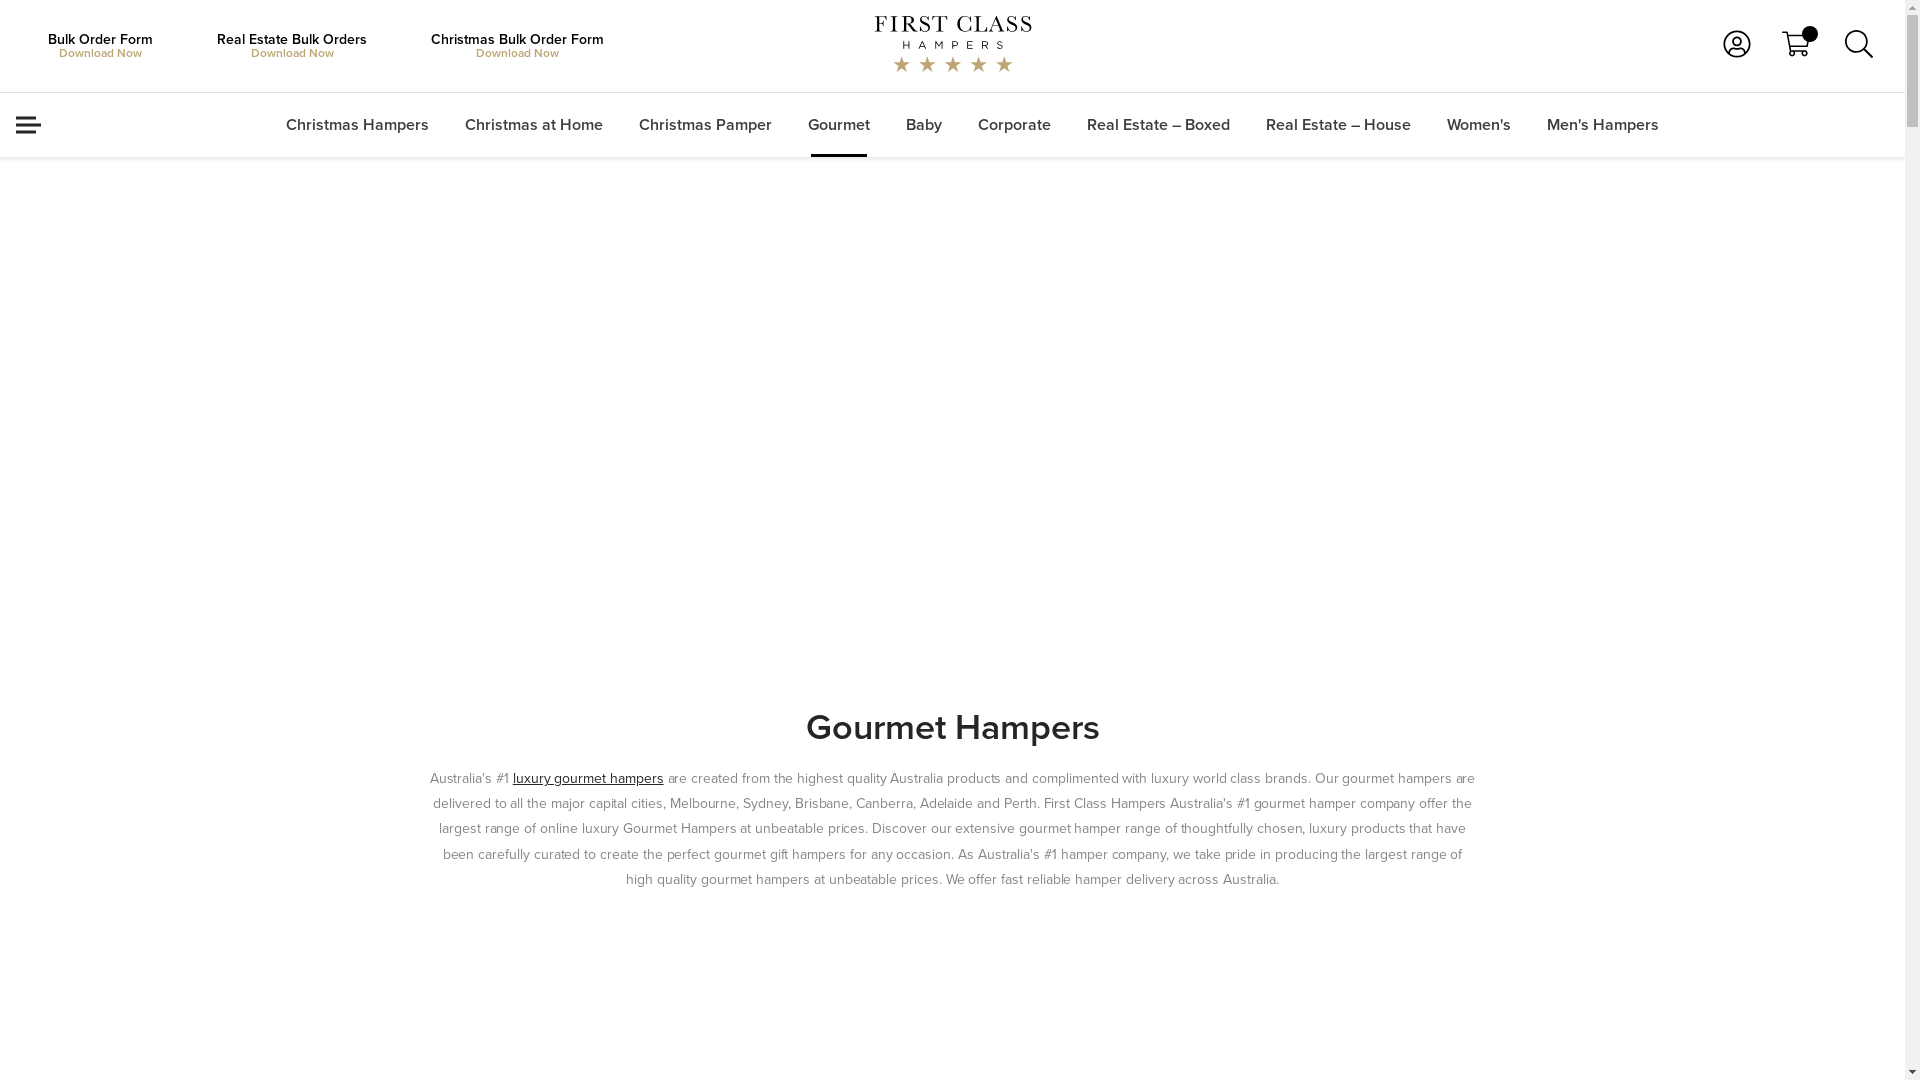 The image size is (1920, 1080). What do you see at coordinates (588, 778) in the screenshot?
I see `luxury gourmet hampers` at bounding box center [588, 778].